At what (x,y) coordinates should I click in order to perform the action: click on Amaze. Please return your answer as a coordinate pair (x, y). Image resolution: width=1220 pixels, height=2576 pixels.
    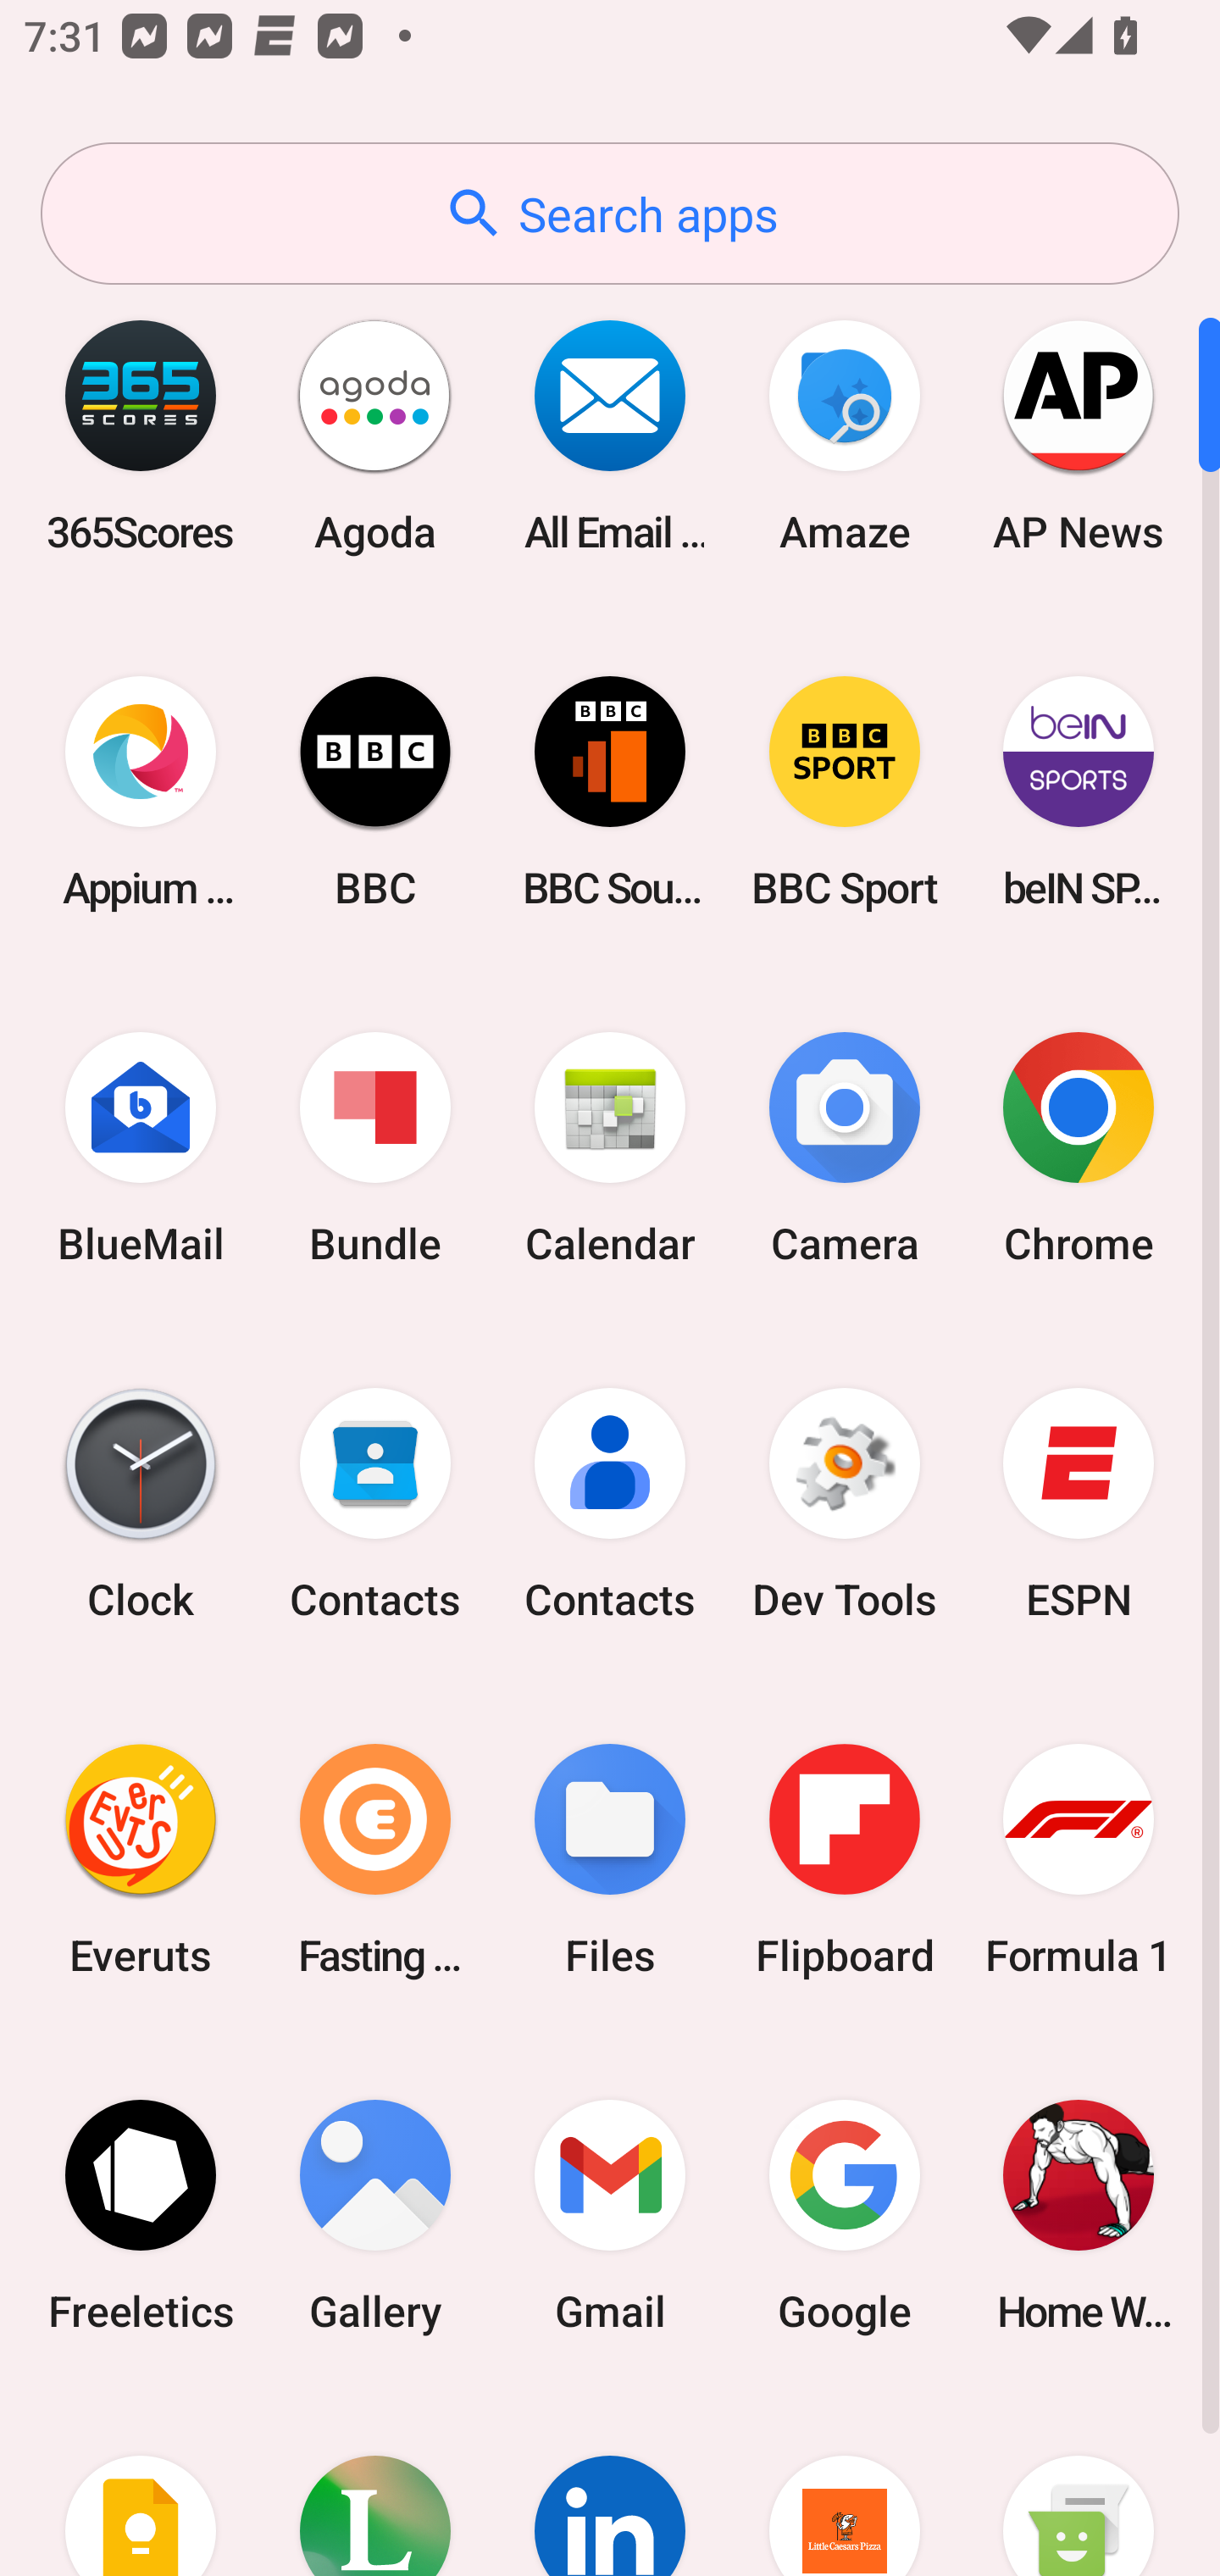
    Looking at the image, I should click on (844, 436).